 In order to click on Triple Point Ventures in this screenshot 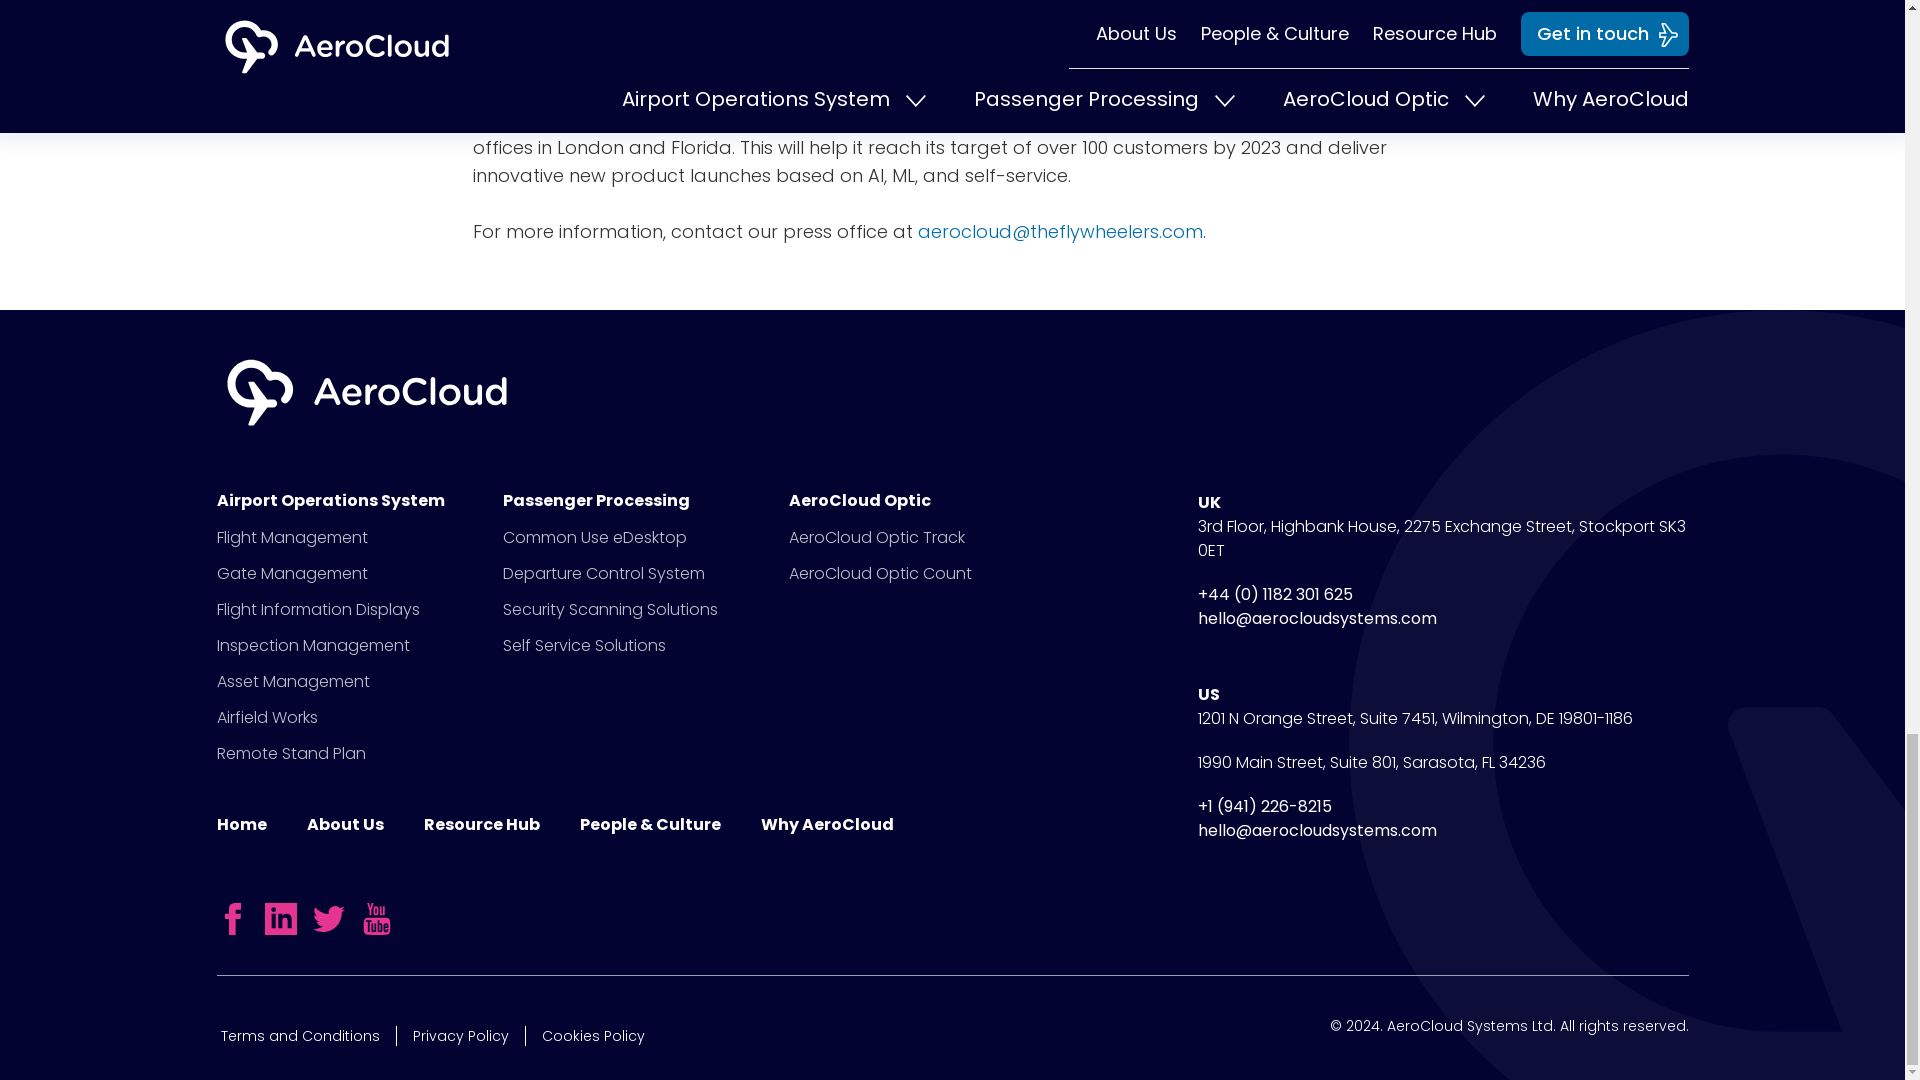, I will do `click(1158, 62)`.